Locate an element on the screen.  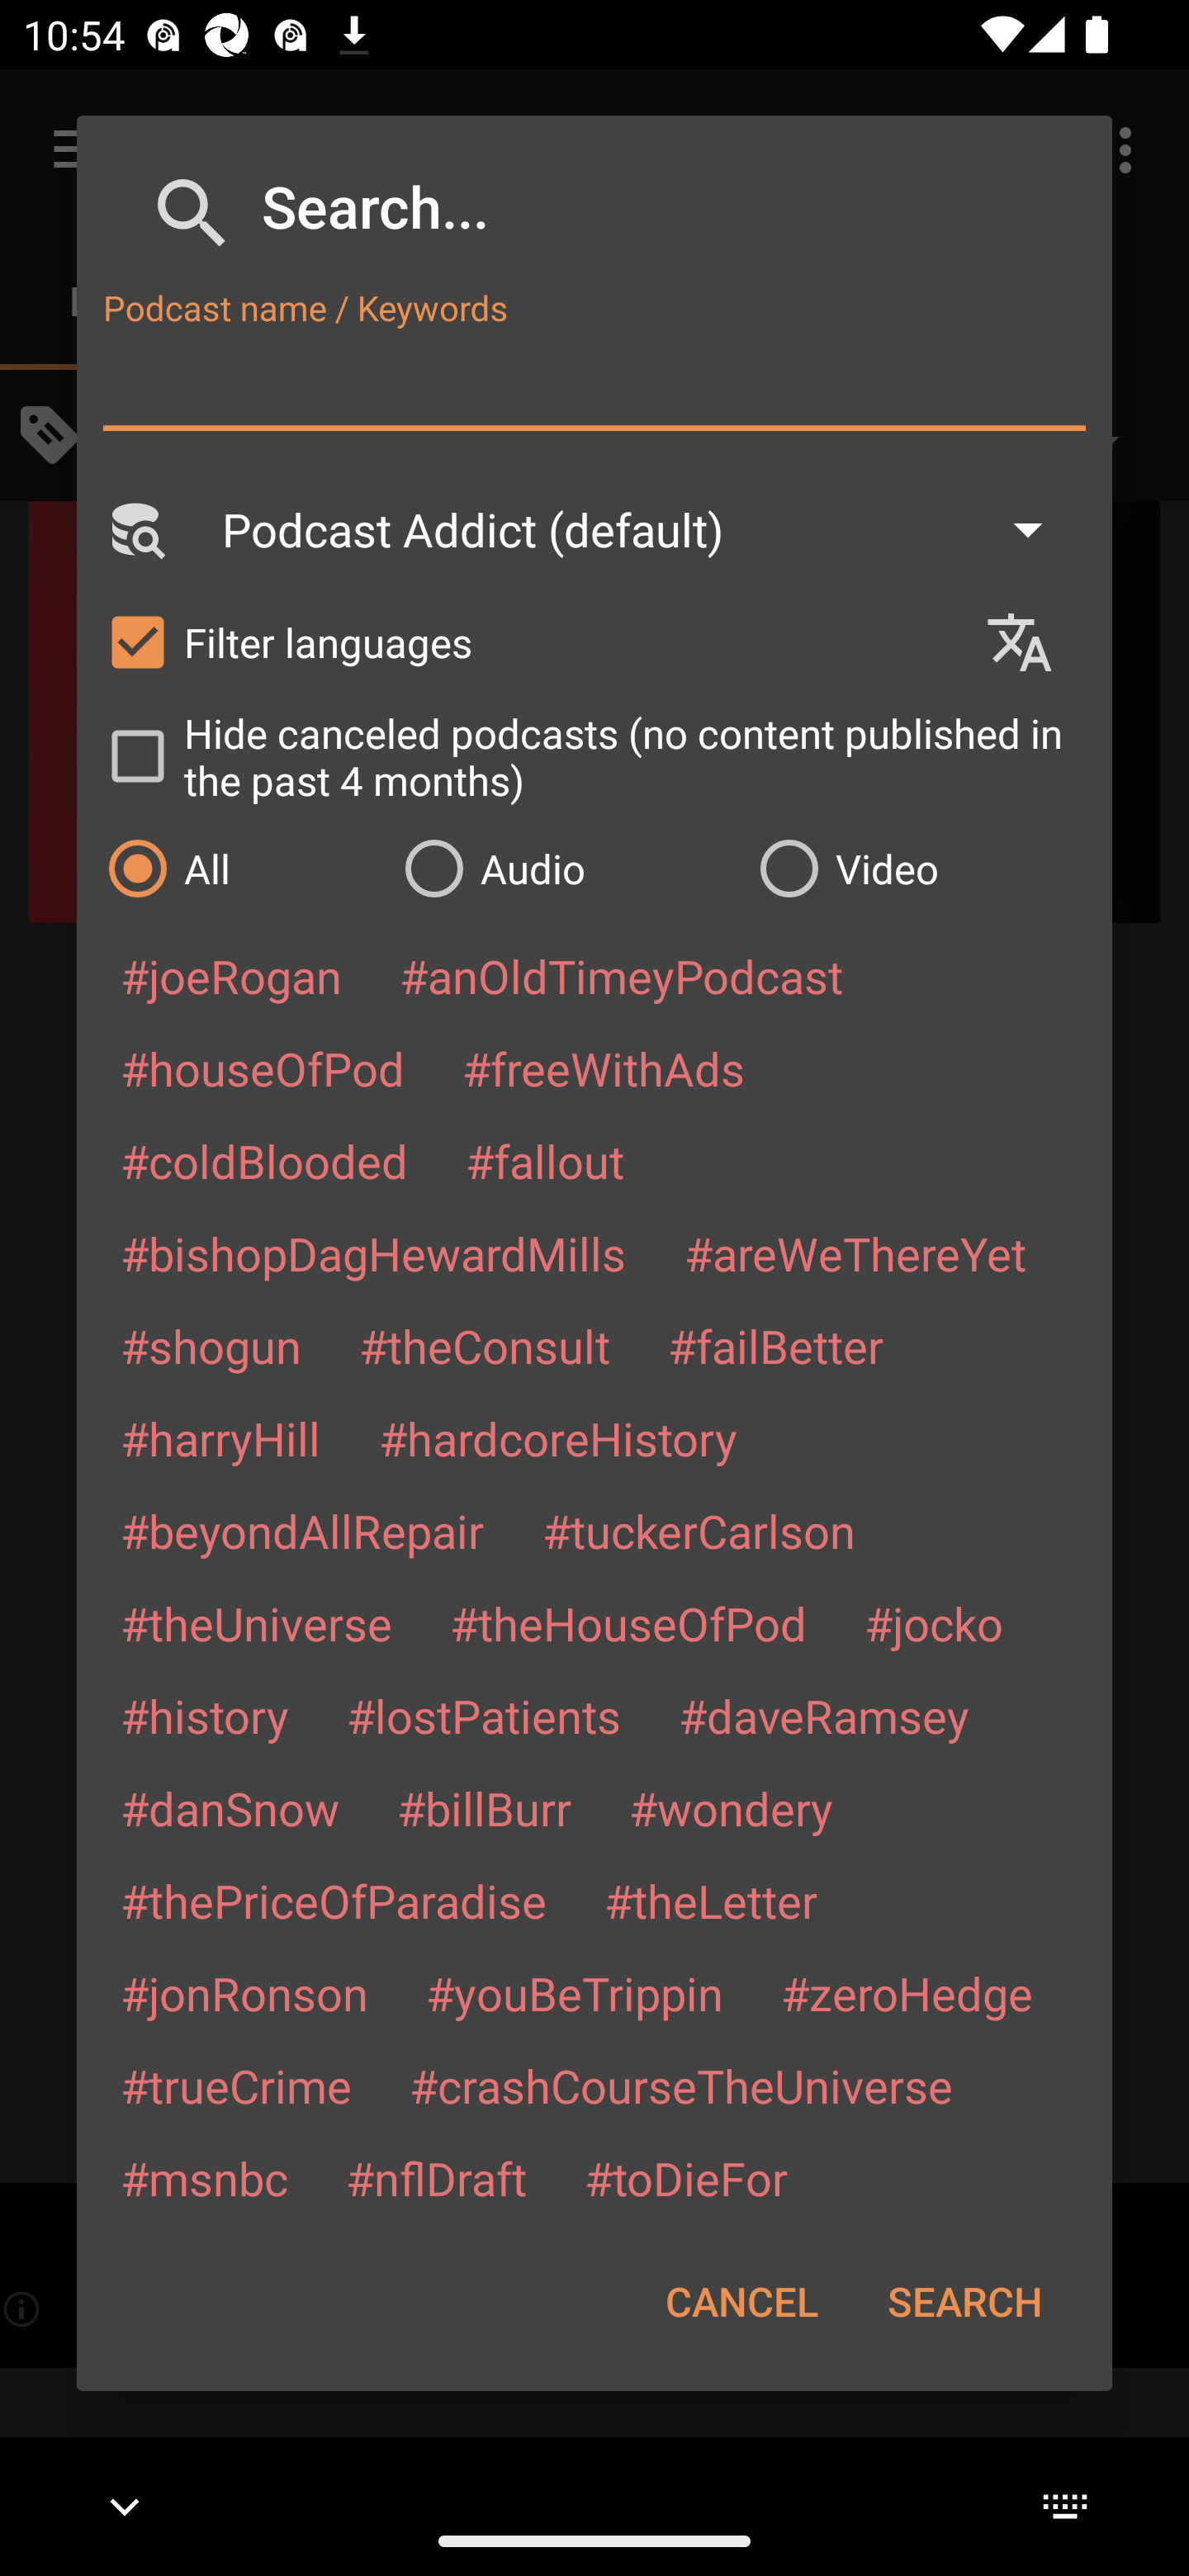
#lostPatients is located at coordinates (484, 1716).